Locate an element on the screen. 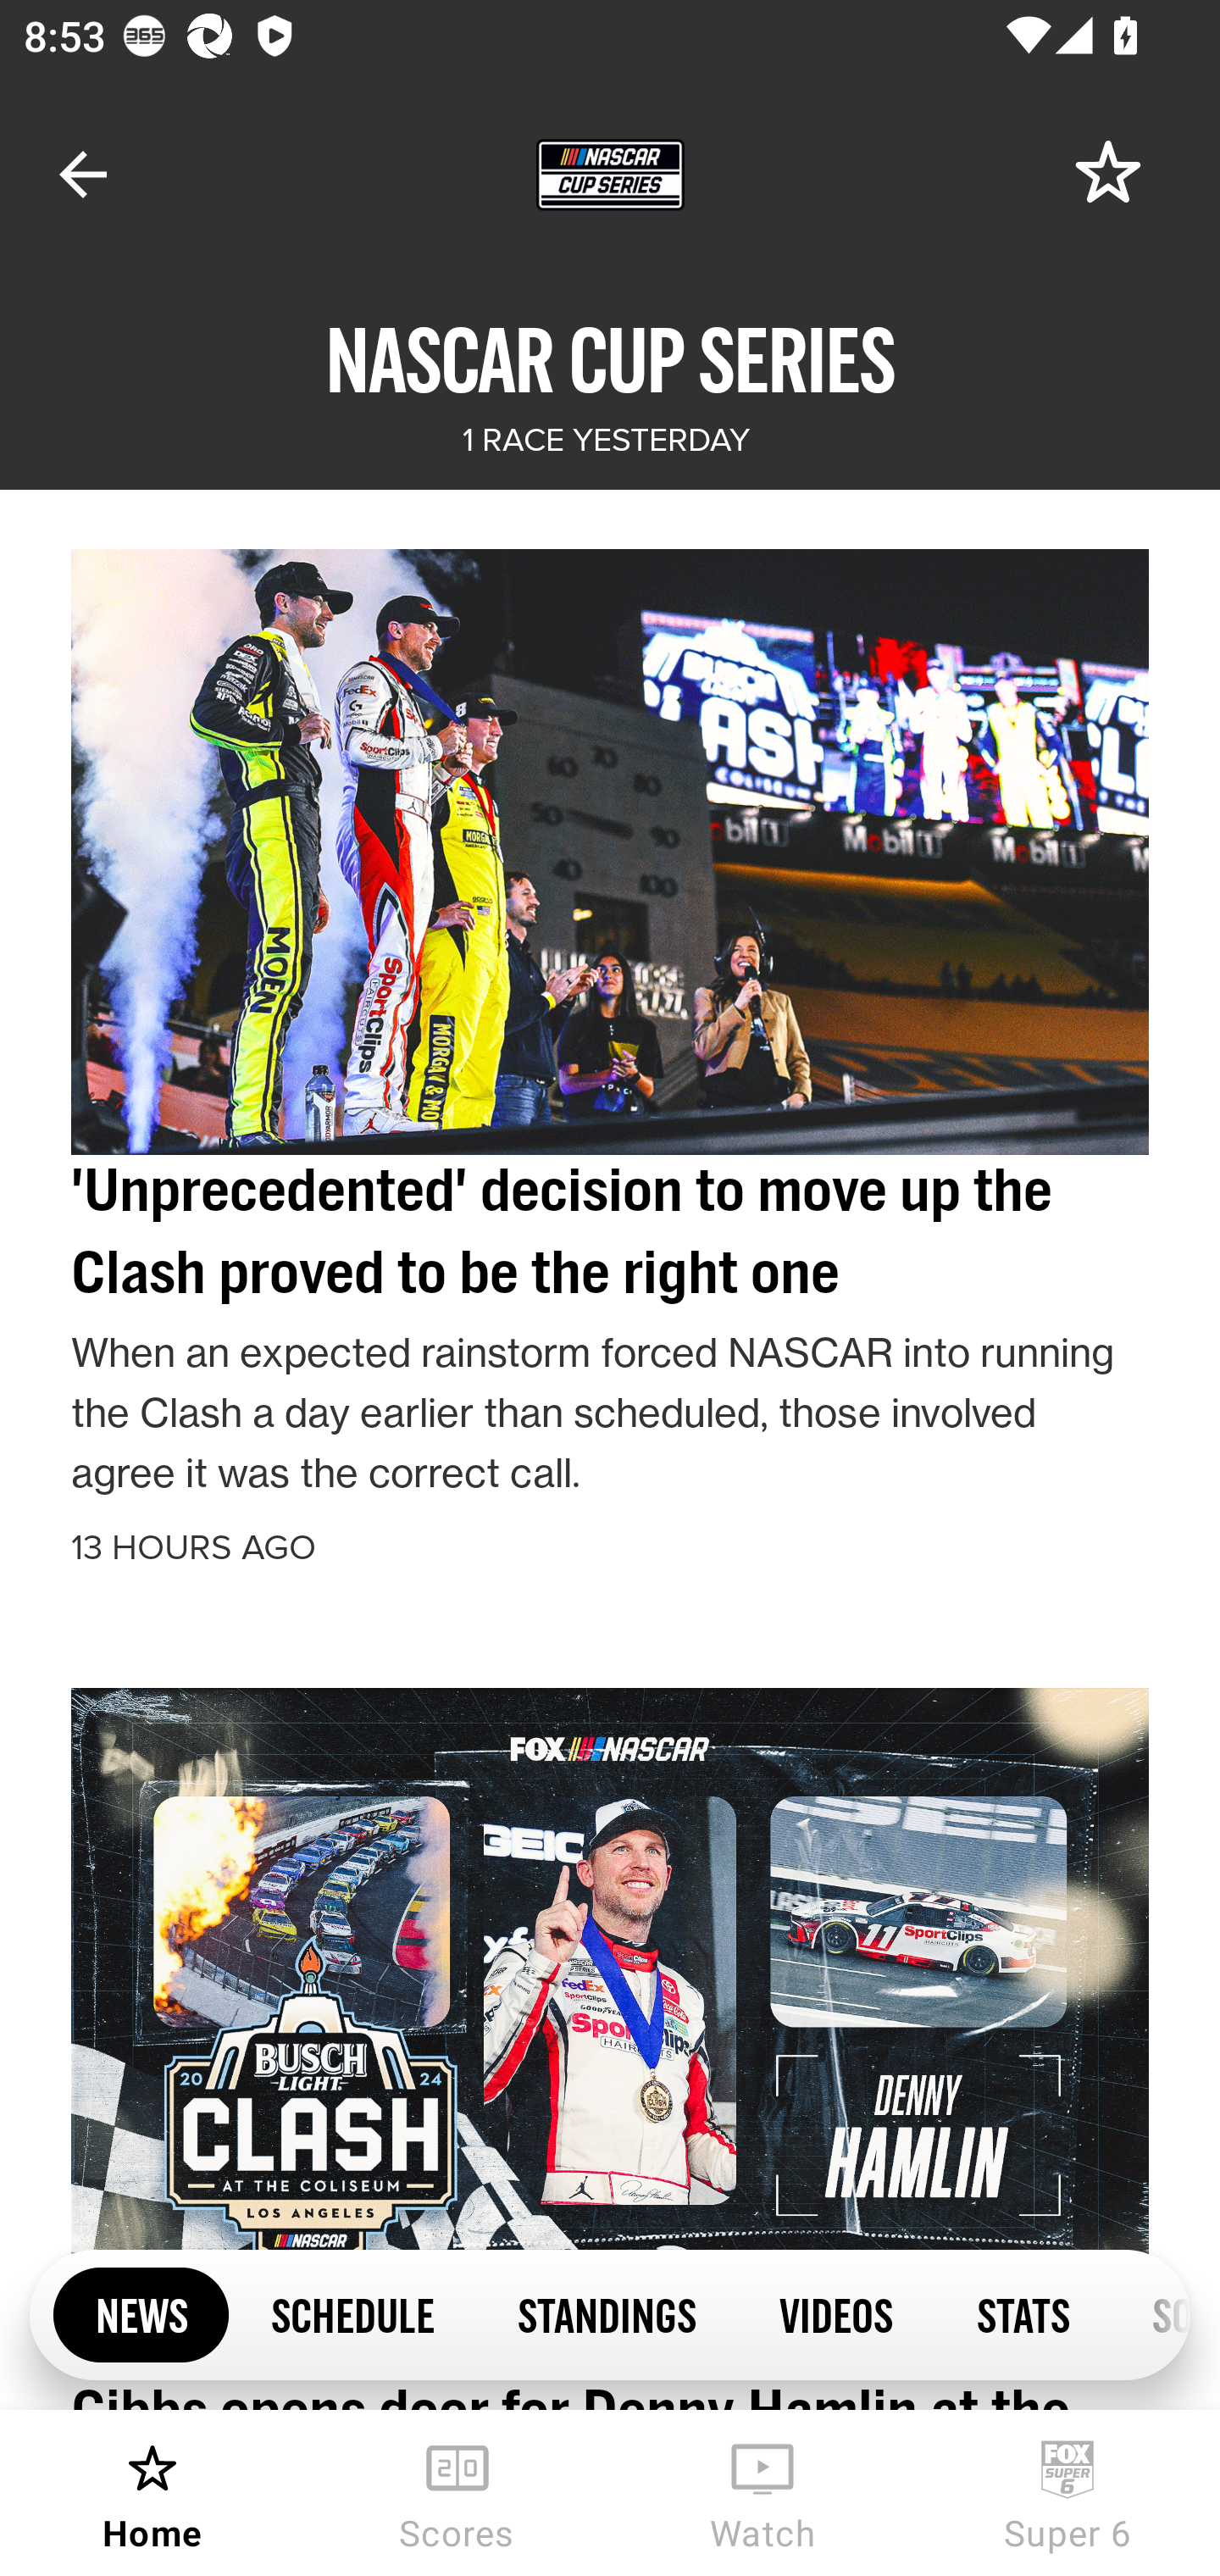  Super 6 is located at coordinates (1067, 2493).